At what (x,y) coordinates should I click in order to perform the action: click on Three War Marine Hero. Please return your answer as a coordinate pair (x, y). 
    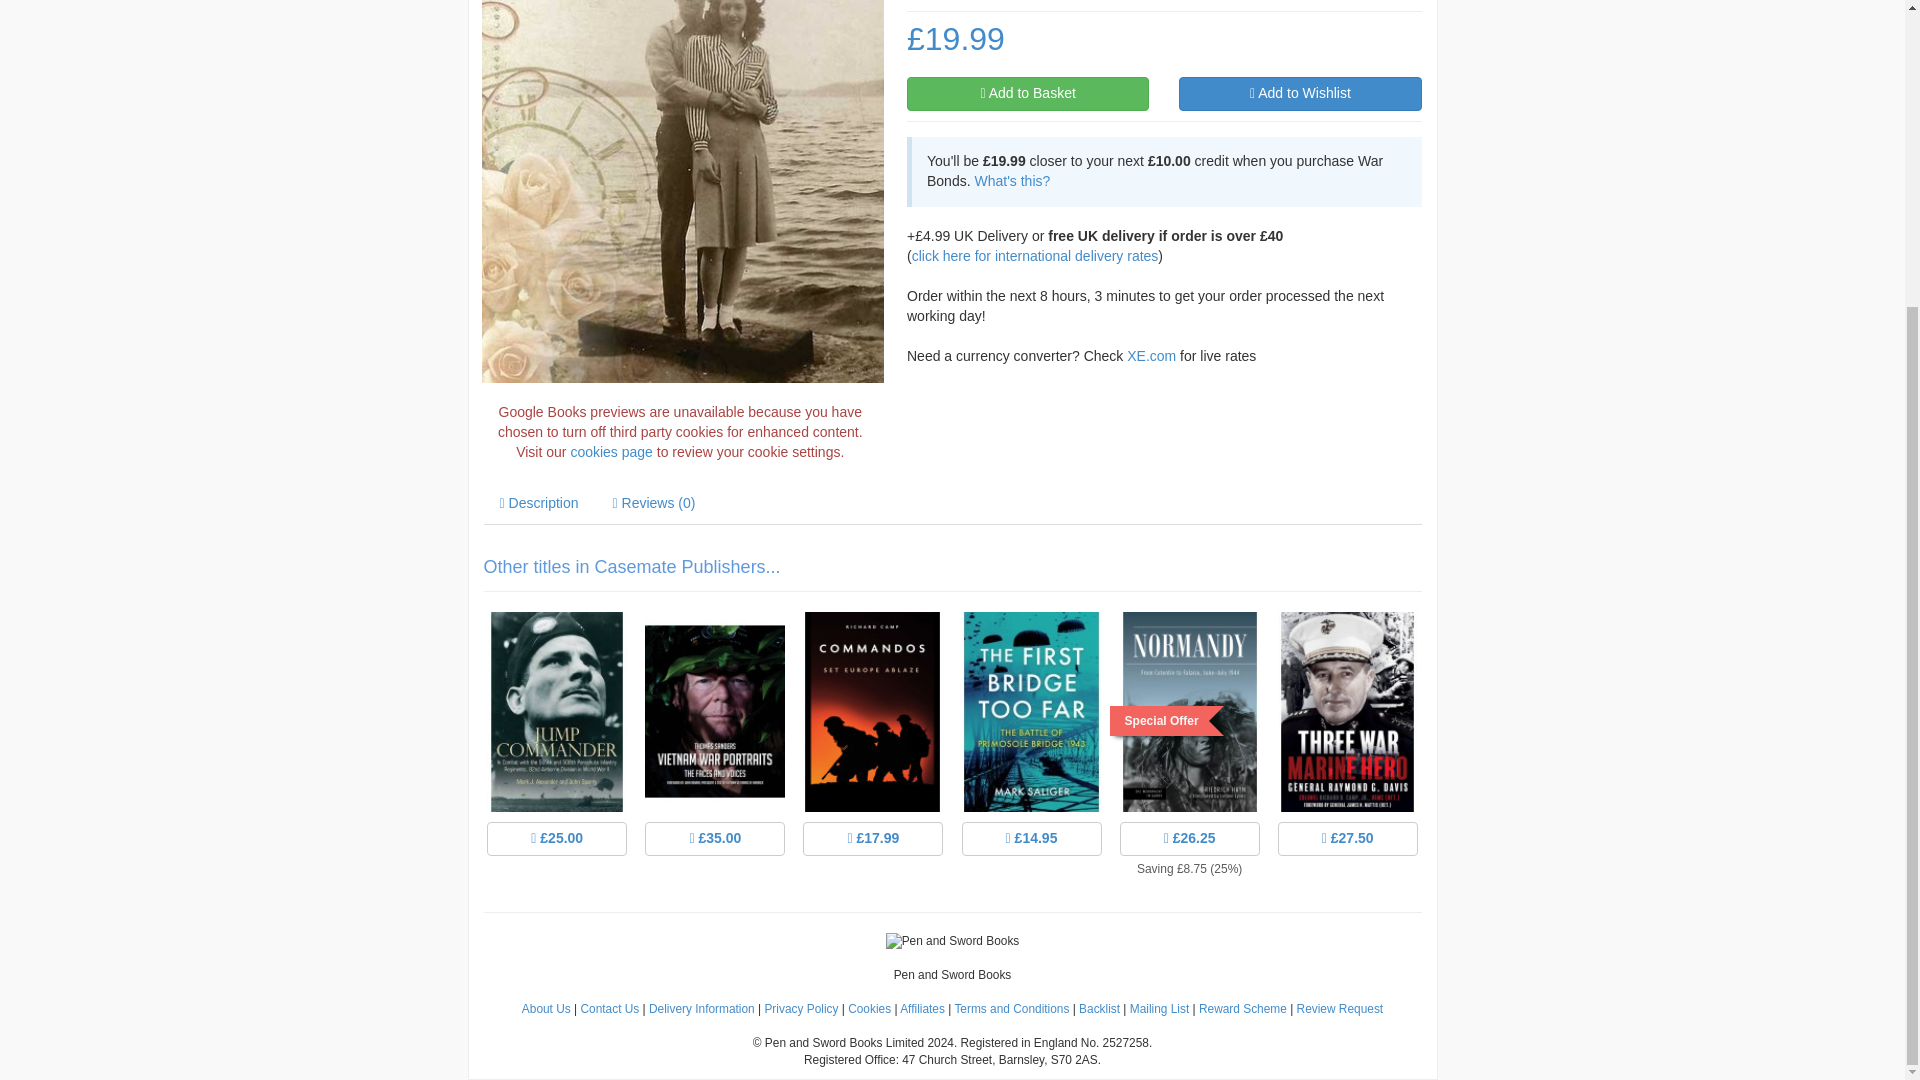
    Looking at the image, I should click on (1348, 752).